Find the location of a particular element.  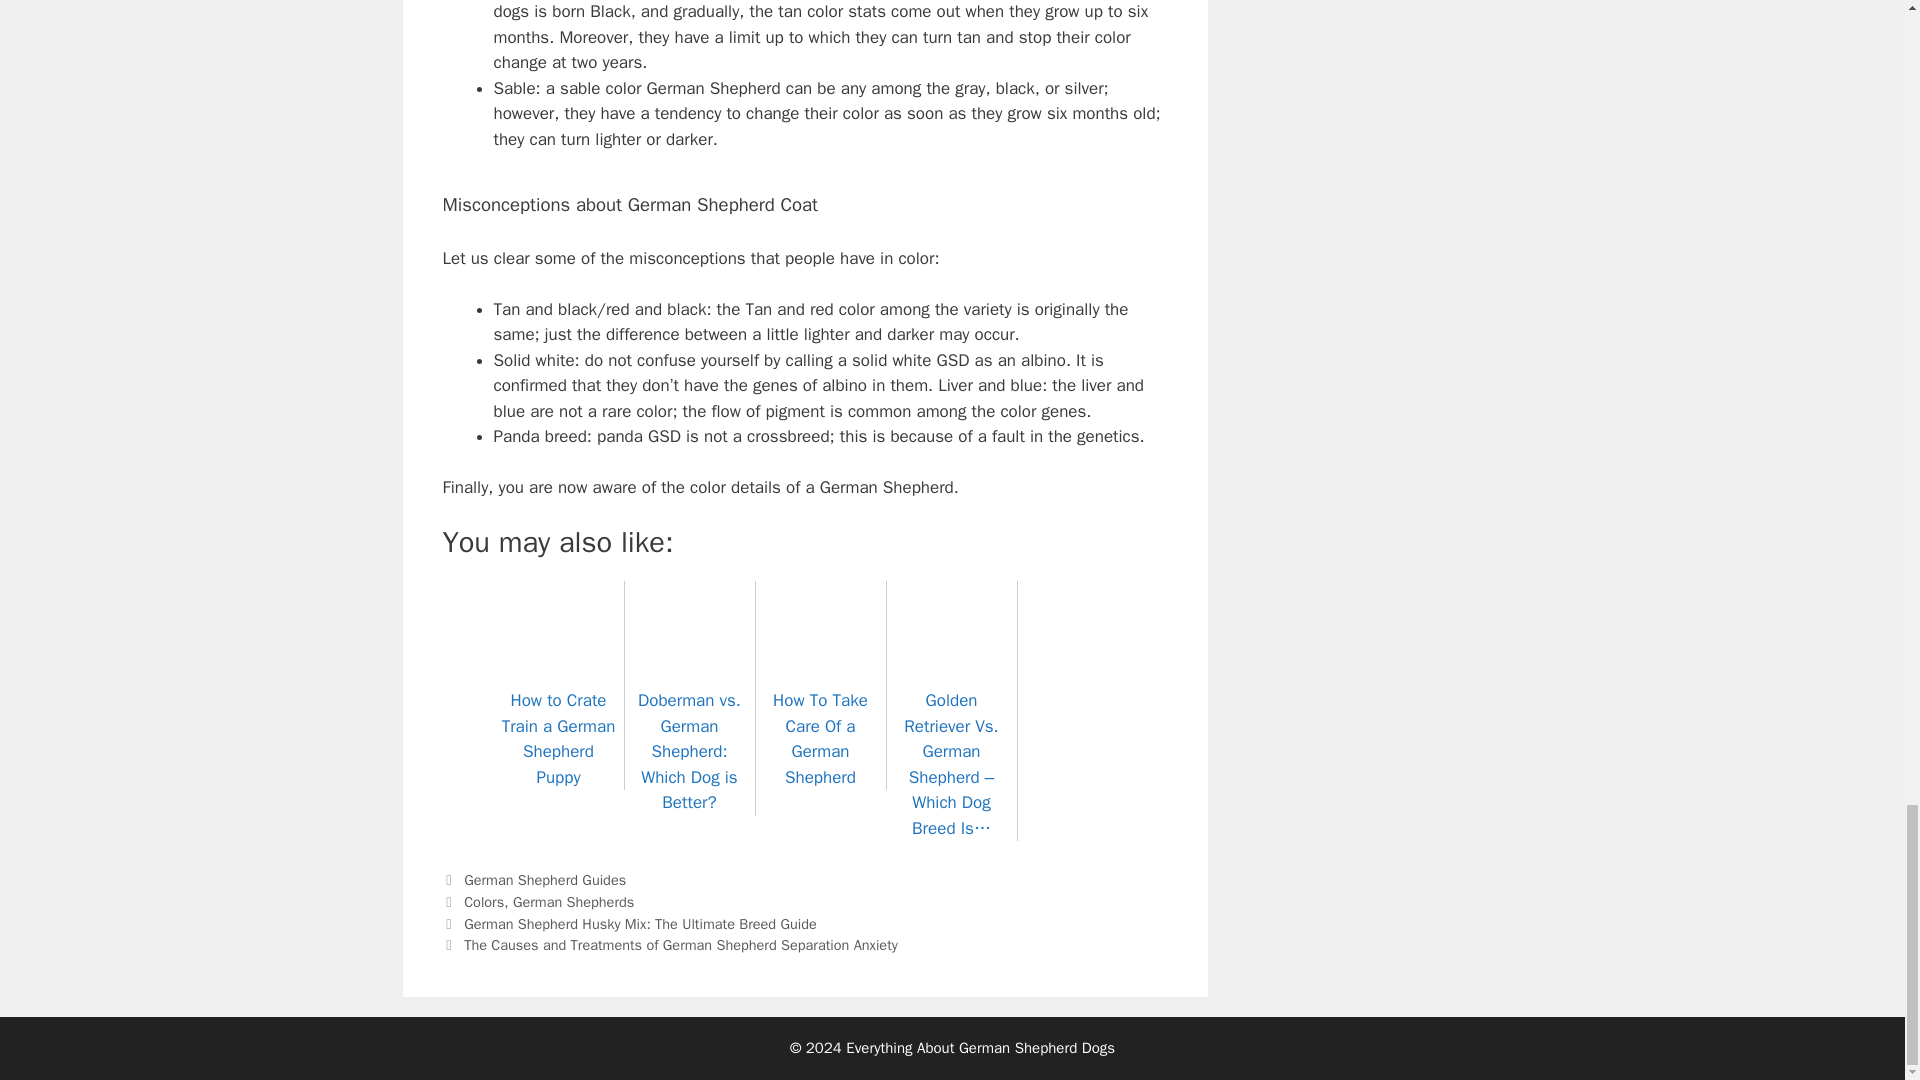

Next is located at coordinates (668, 944).